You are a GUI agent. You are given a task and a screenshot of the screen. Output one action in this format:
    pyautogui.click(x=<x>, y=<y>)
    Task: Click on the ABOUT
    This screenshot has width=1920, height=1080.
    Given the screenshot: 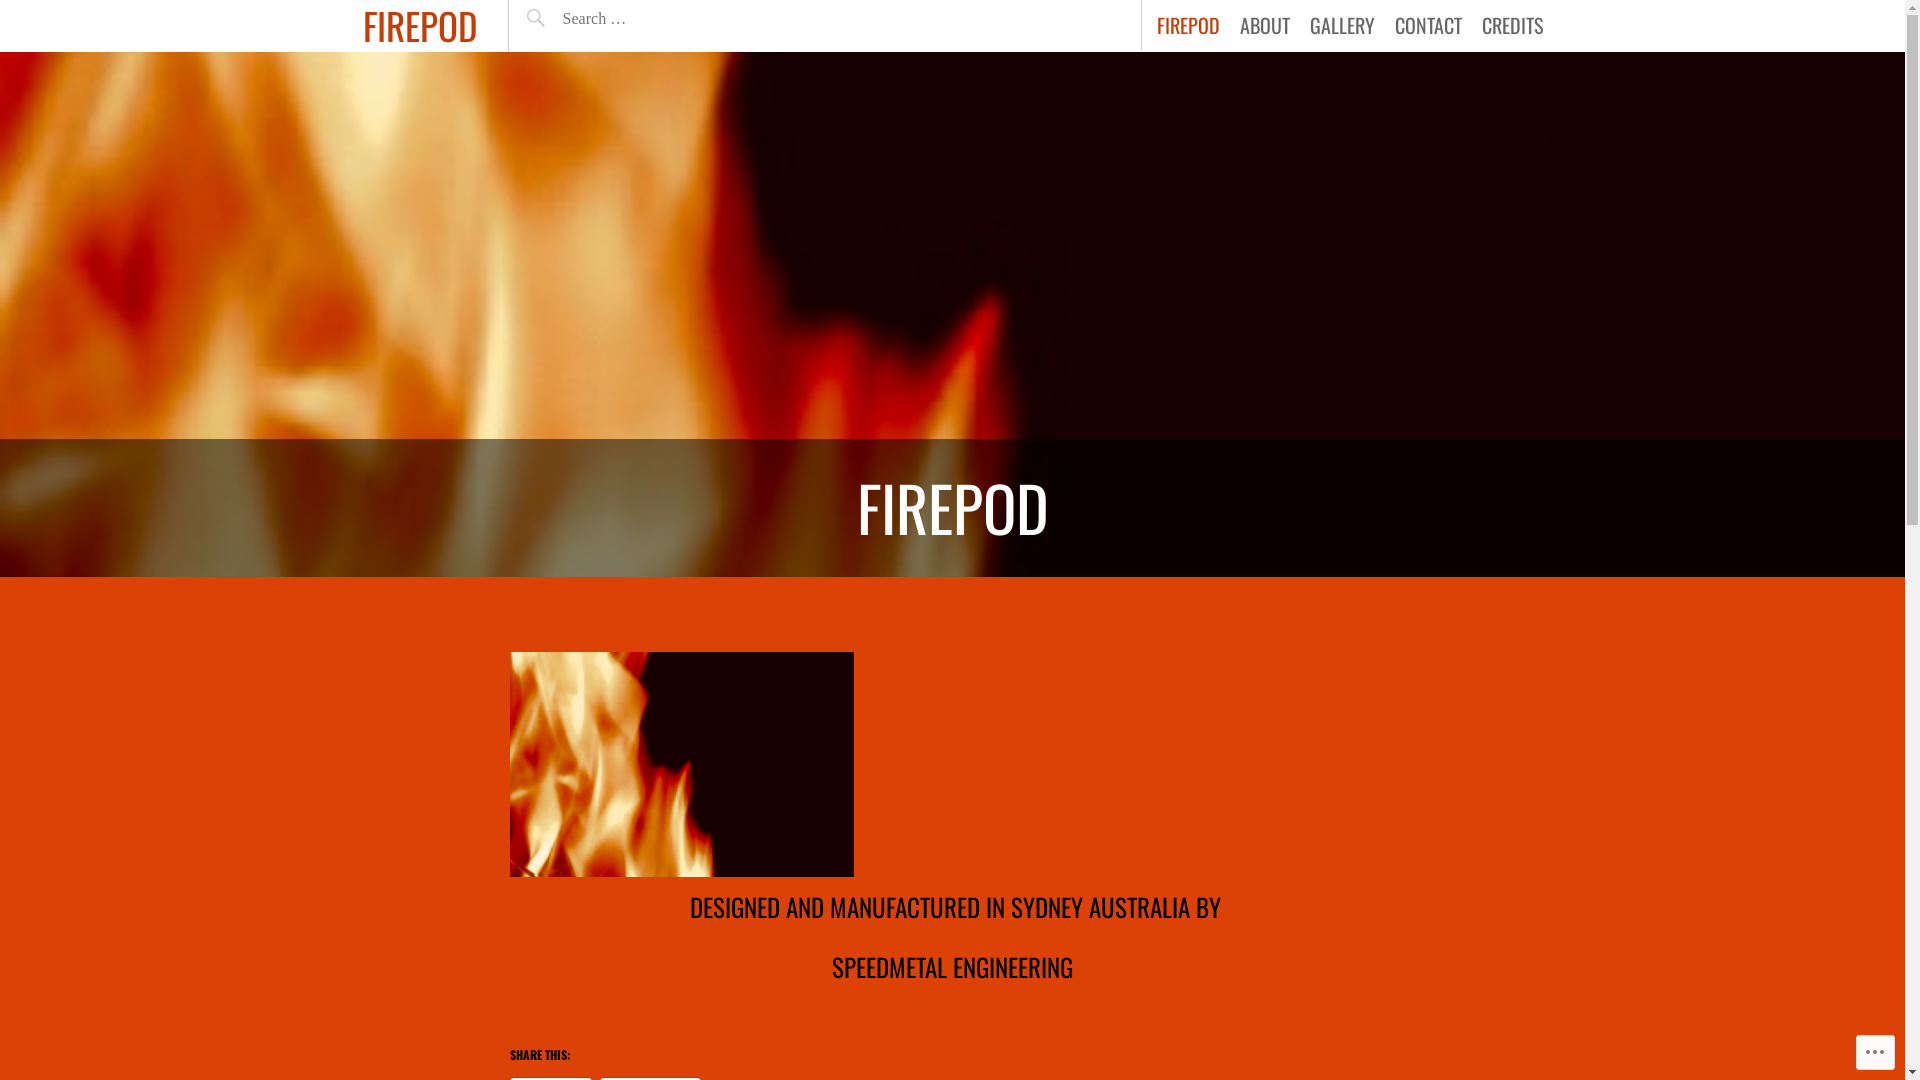 What is the action you would take?
    pyautogui.click(x=1265, y=25)
    